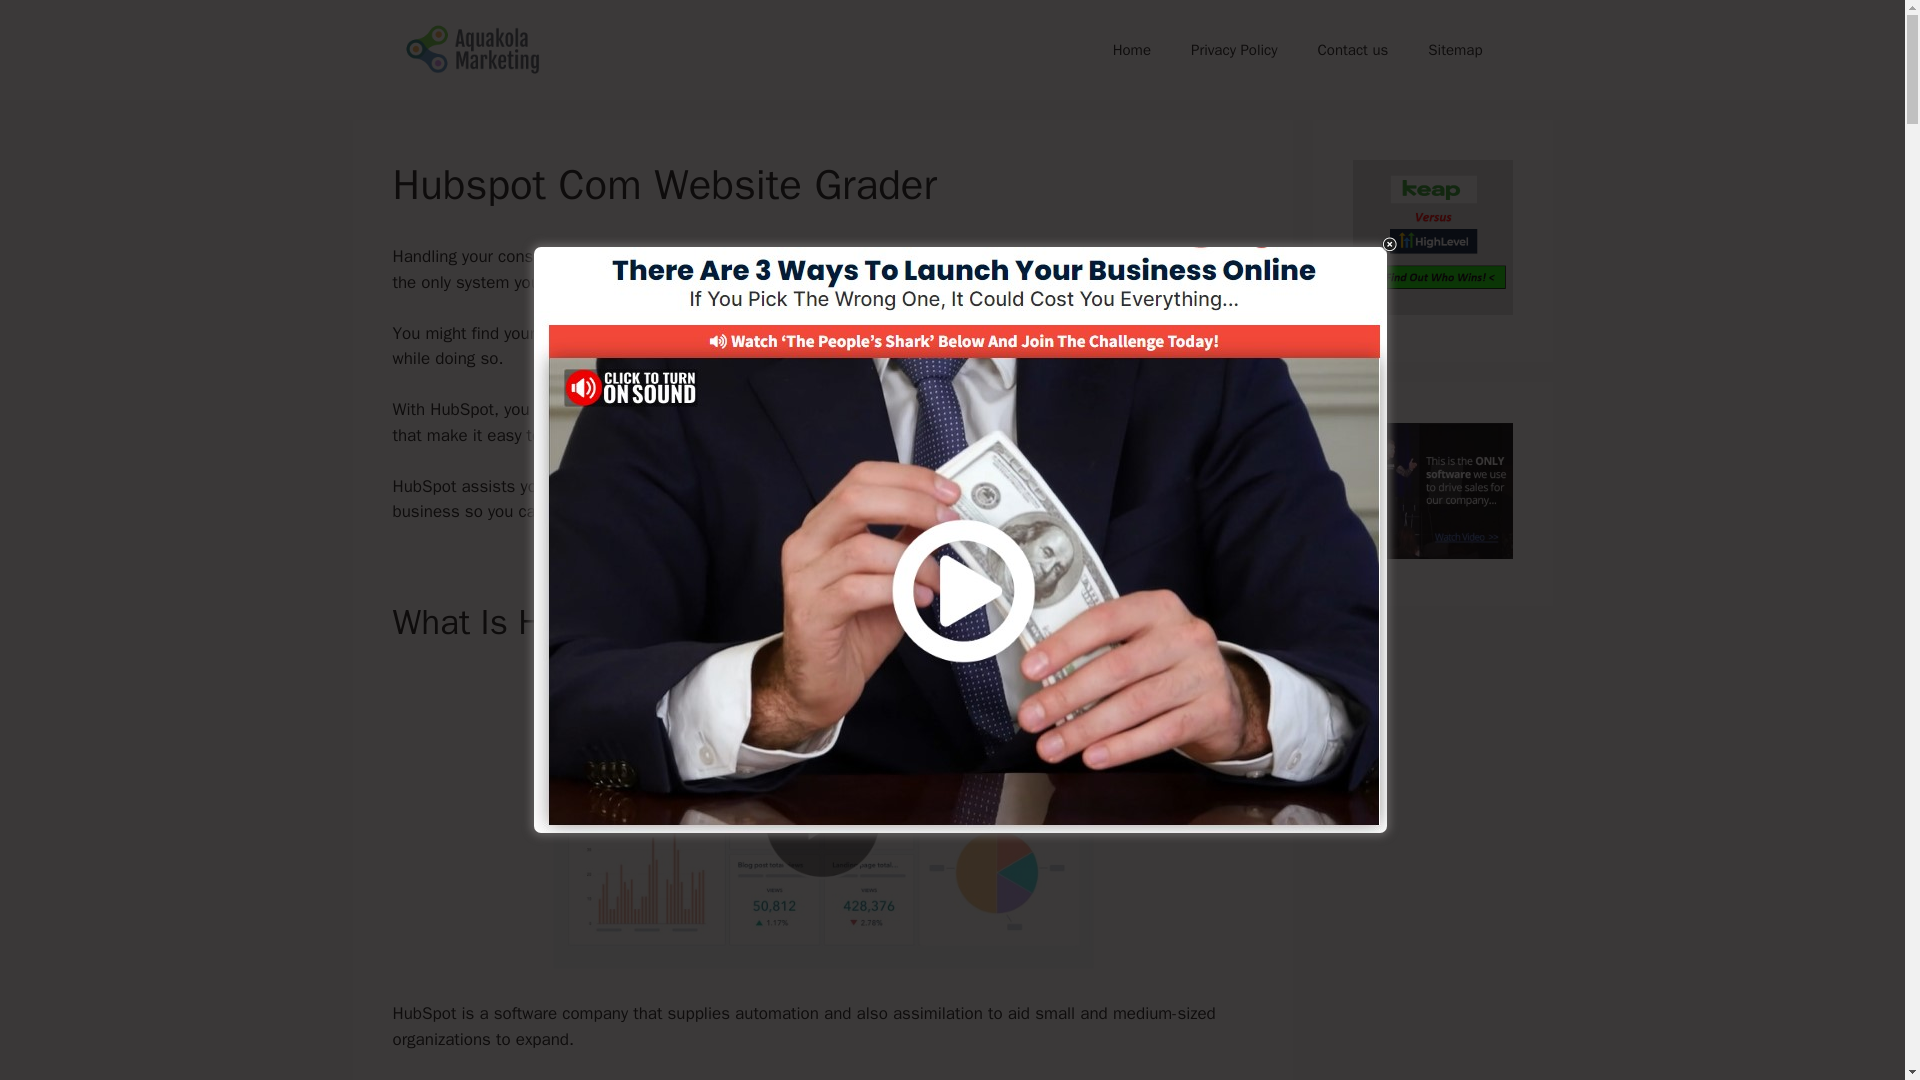 The width and height of the screenshot is (1920, 1080). I want to click on Home, so click(1132, 50).